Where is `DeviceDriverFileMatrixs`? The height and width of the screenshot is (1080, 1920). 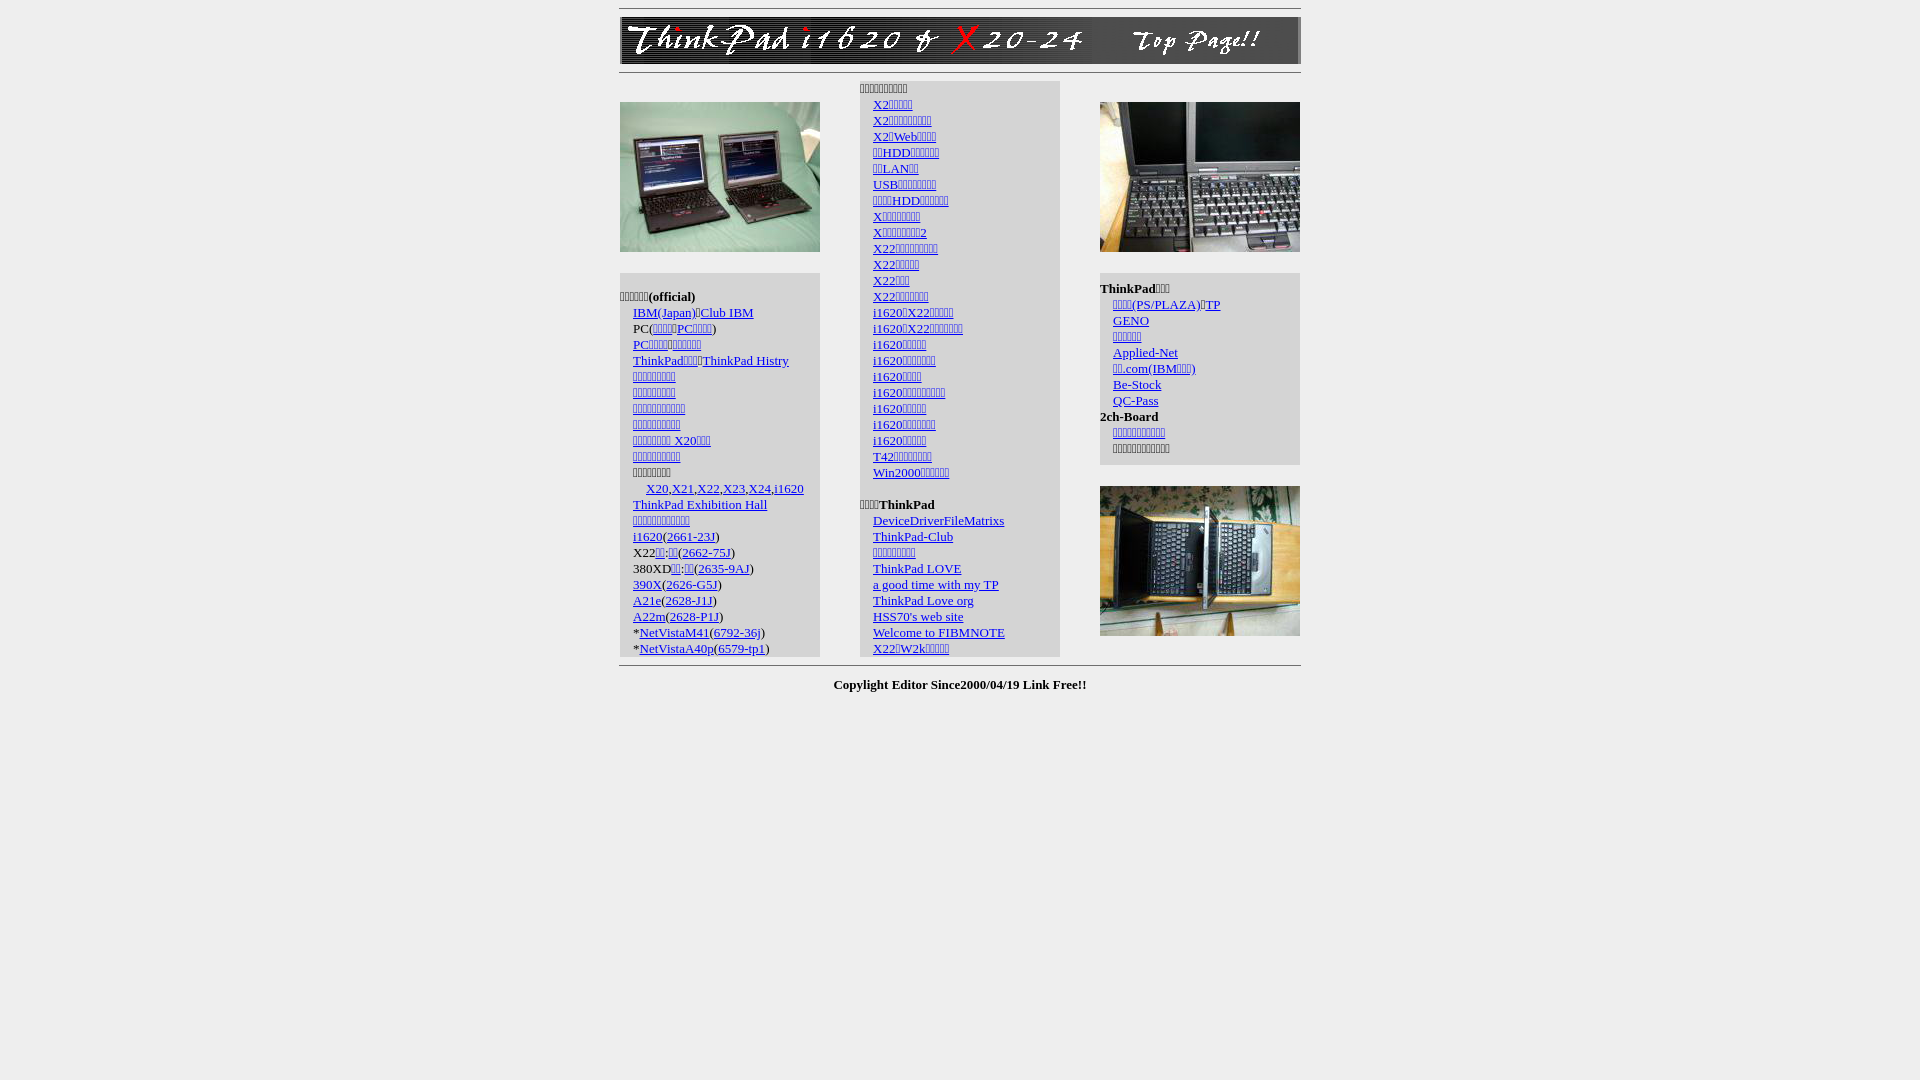 DeviceDriverFileMatrixs is located at coordinates (938, 520).